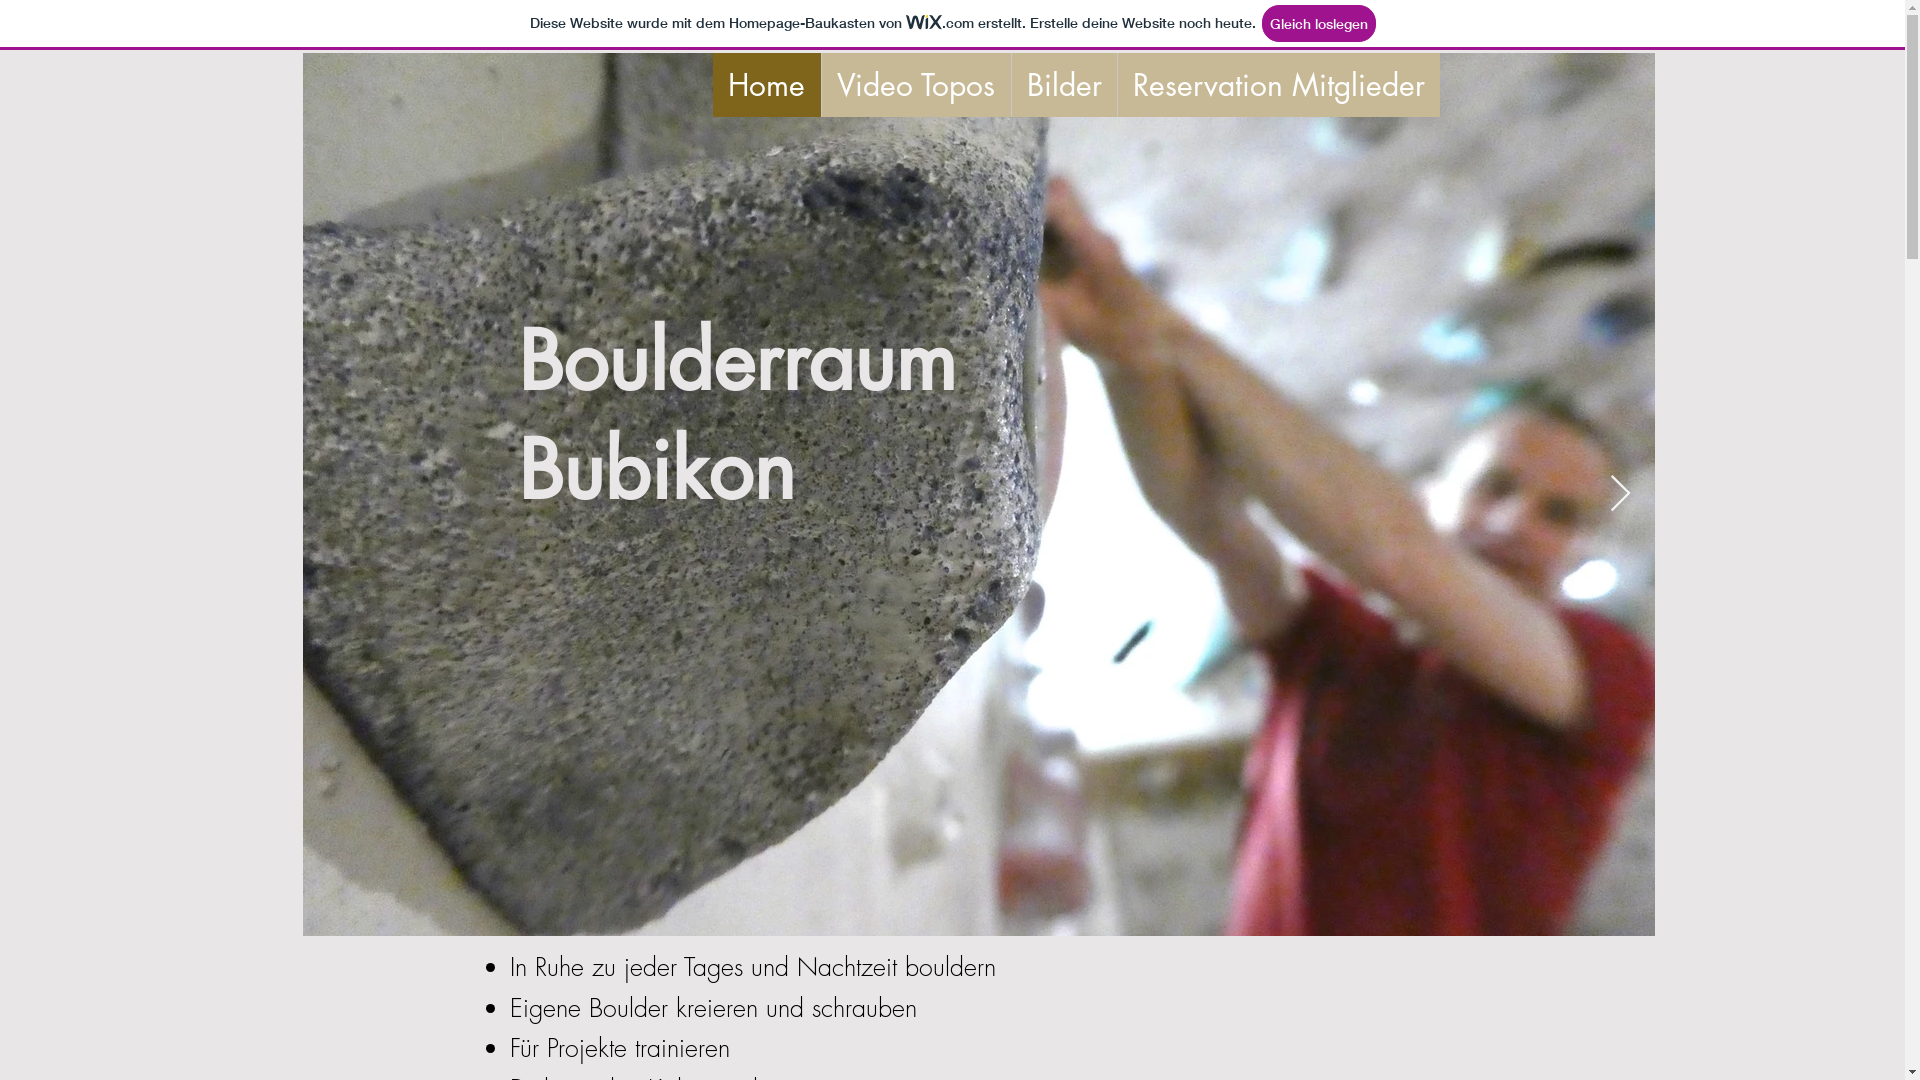 Image resolution: width=1920 pixels, height=1080 pixels. Describe the element at coordinates (914, 85) in the screenshot. I see `Video Topos` at that location.